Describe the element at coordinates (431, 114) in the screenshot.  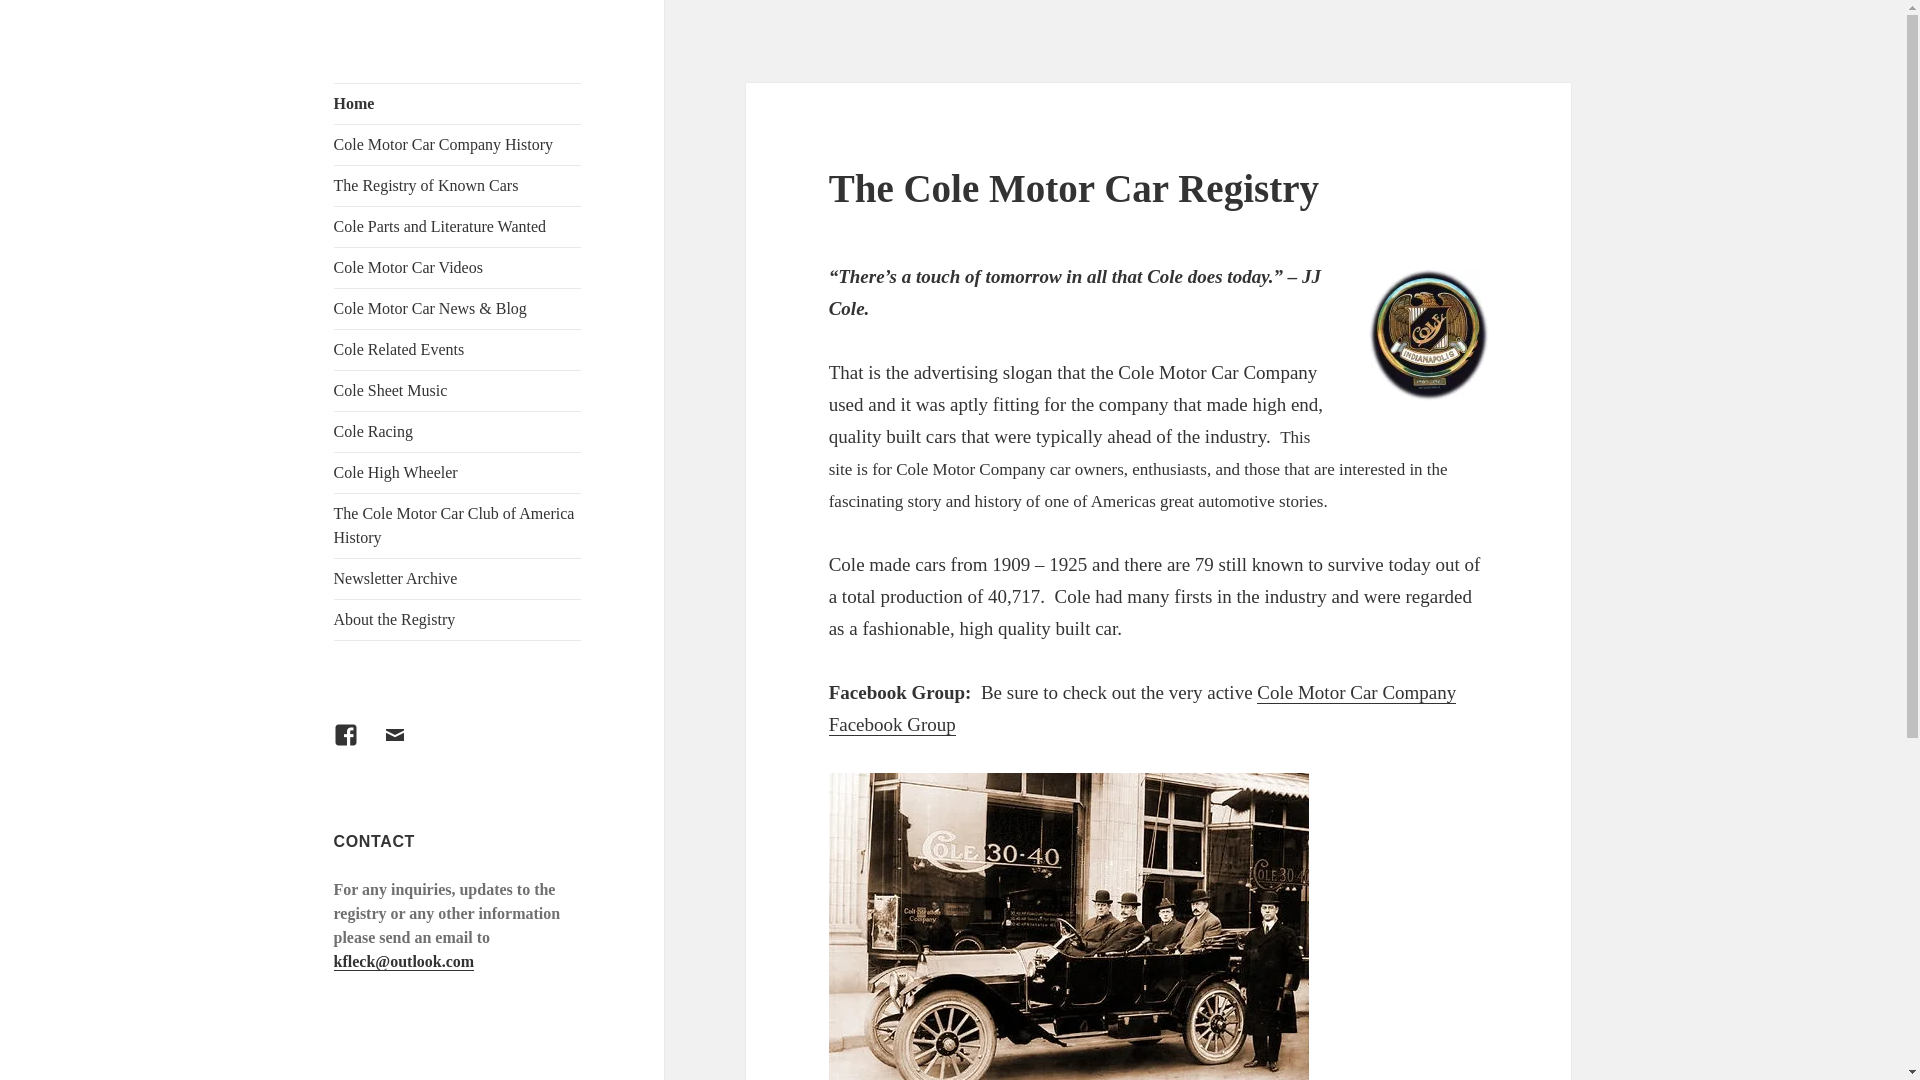
I see `Cole Motor Car Registry` at that location.